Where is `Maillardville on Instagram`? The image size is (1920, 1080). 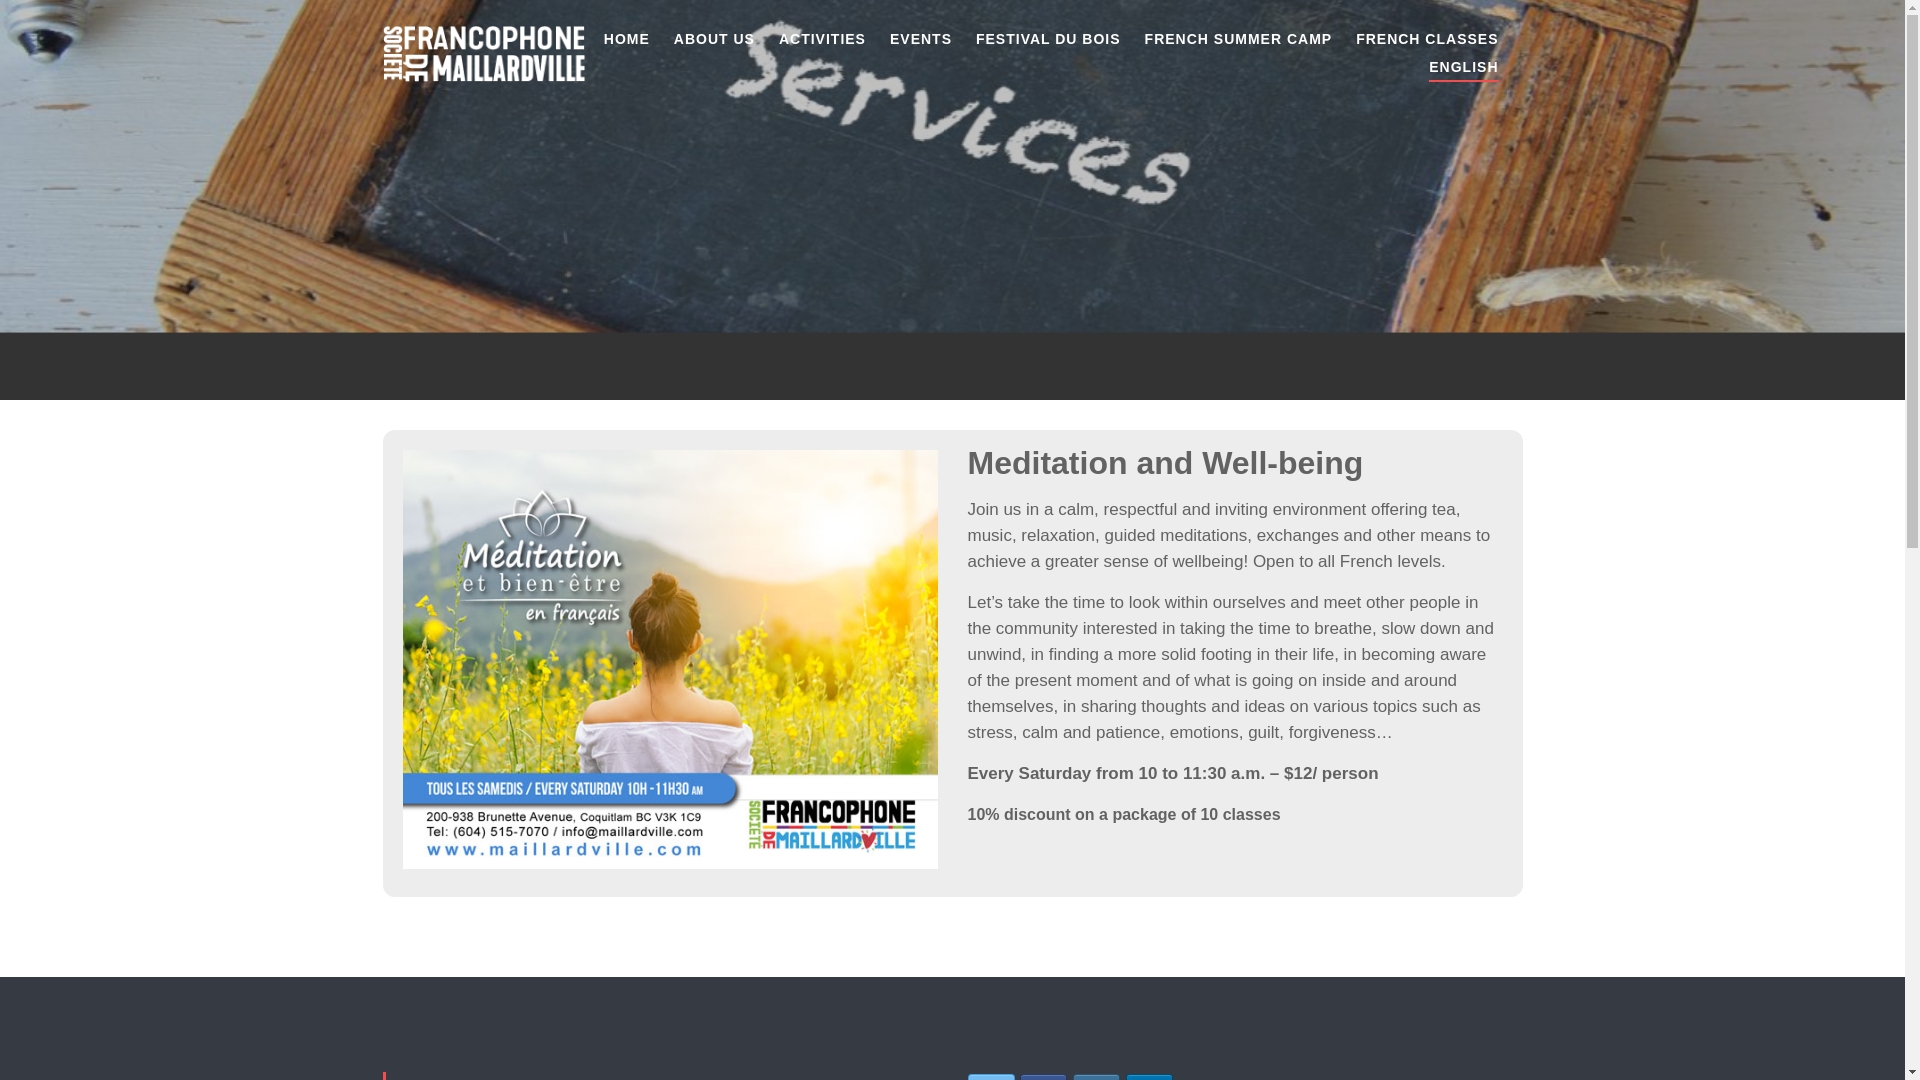
Maillardville on Instagram is located at coordinates (1096, 1076).